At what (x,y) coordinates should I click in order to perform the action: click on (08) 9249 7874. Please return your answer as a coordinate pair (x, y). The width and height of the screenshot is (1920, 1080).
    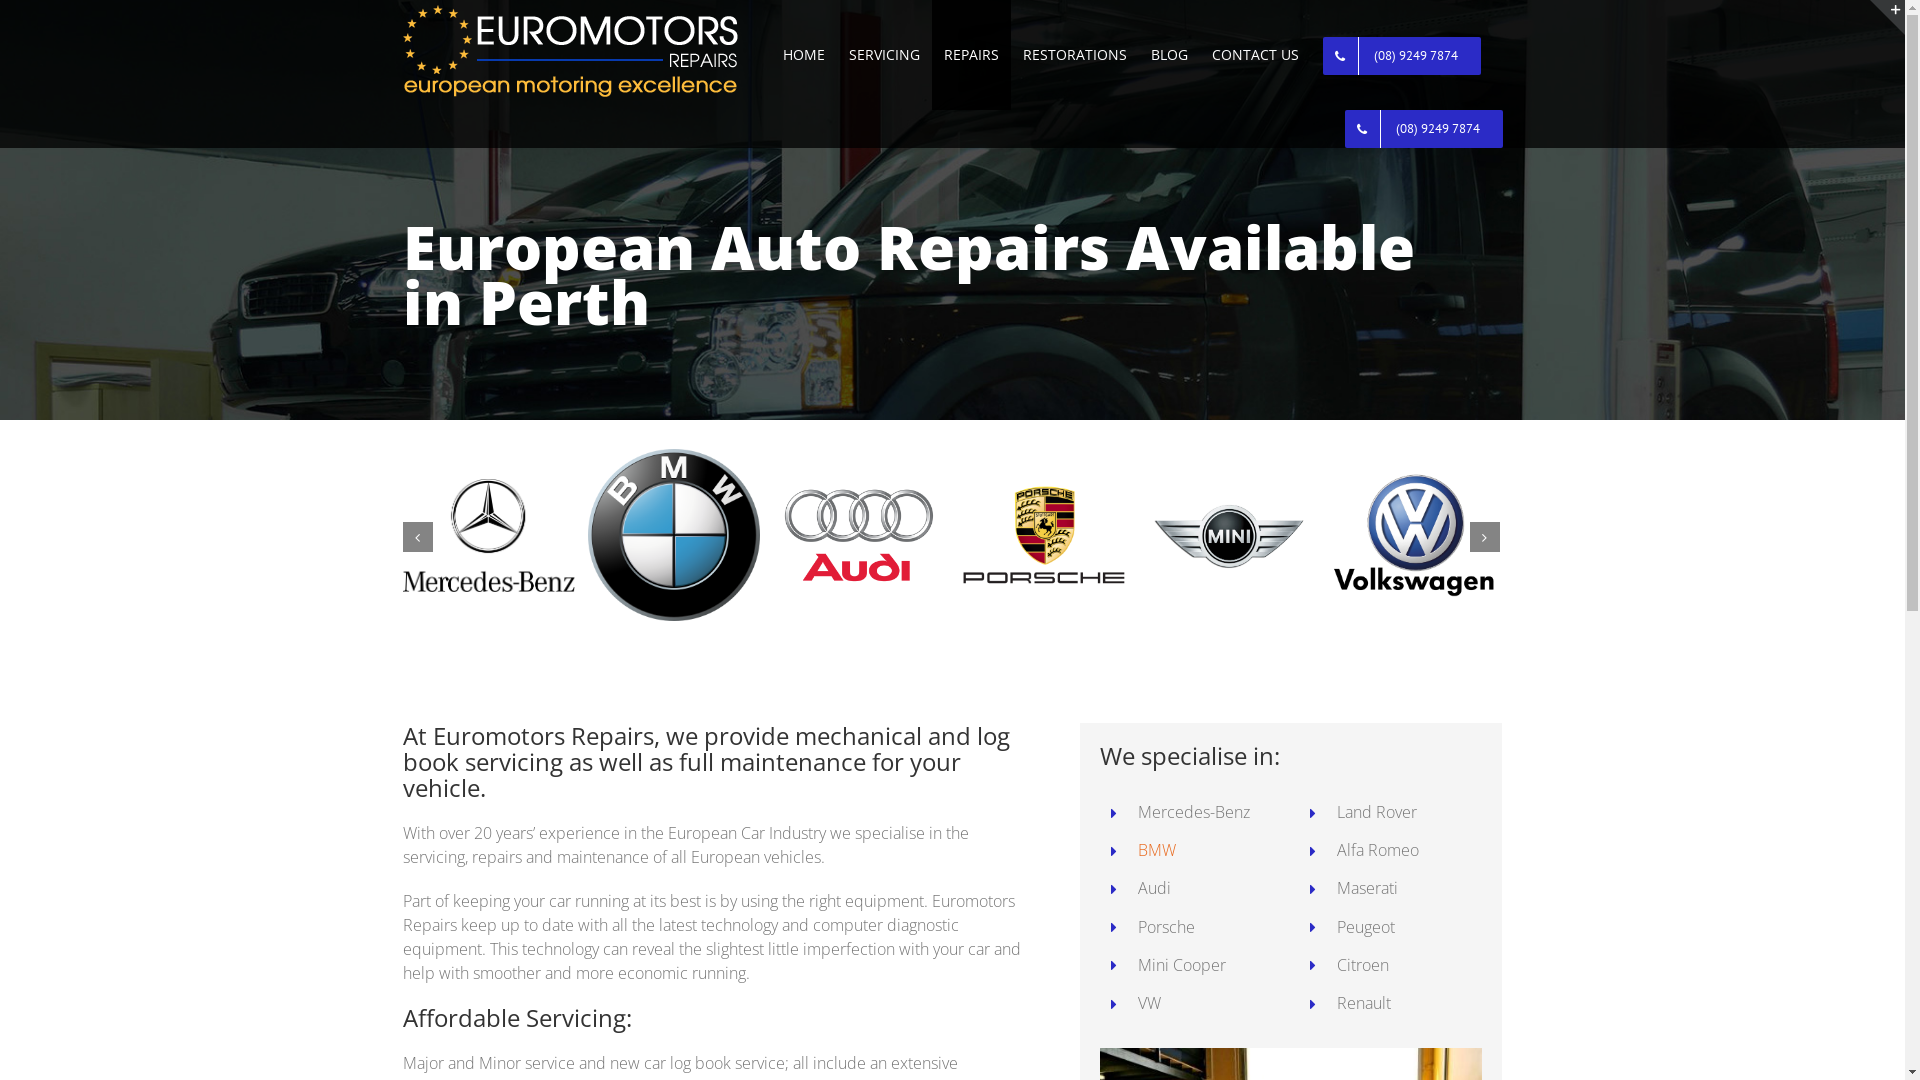
    Looking at the image, I should click on (1423, 127).